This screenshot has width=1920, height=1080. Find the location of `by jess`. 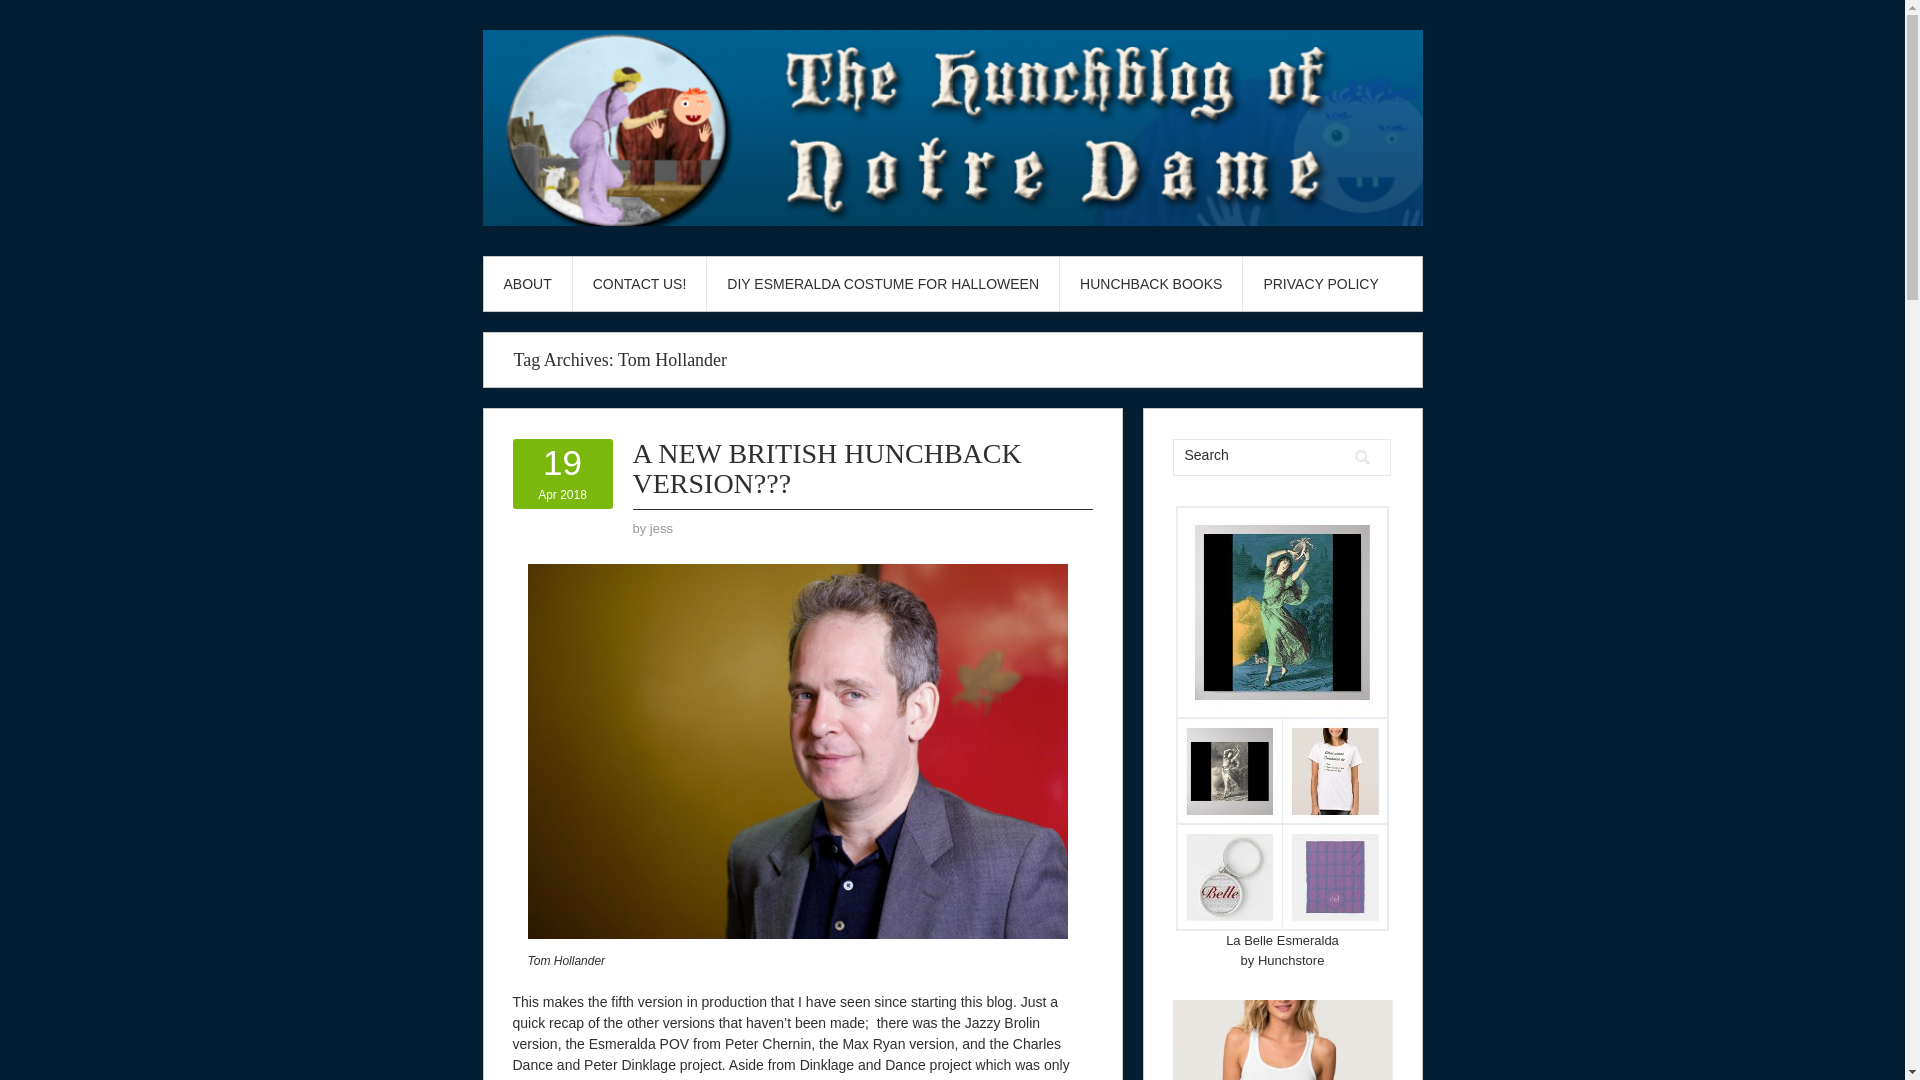

by jess is located at coordinates (1259, 454).